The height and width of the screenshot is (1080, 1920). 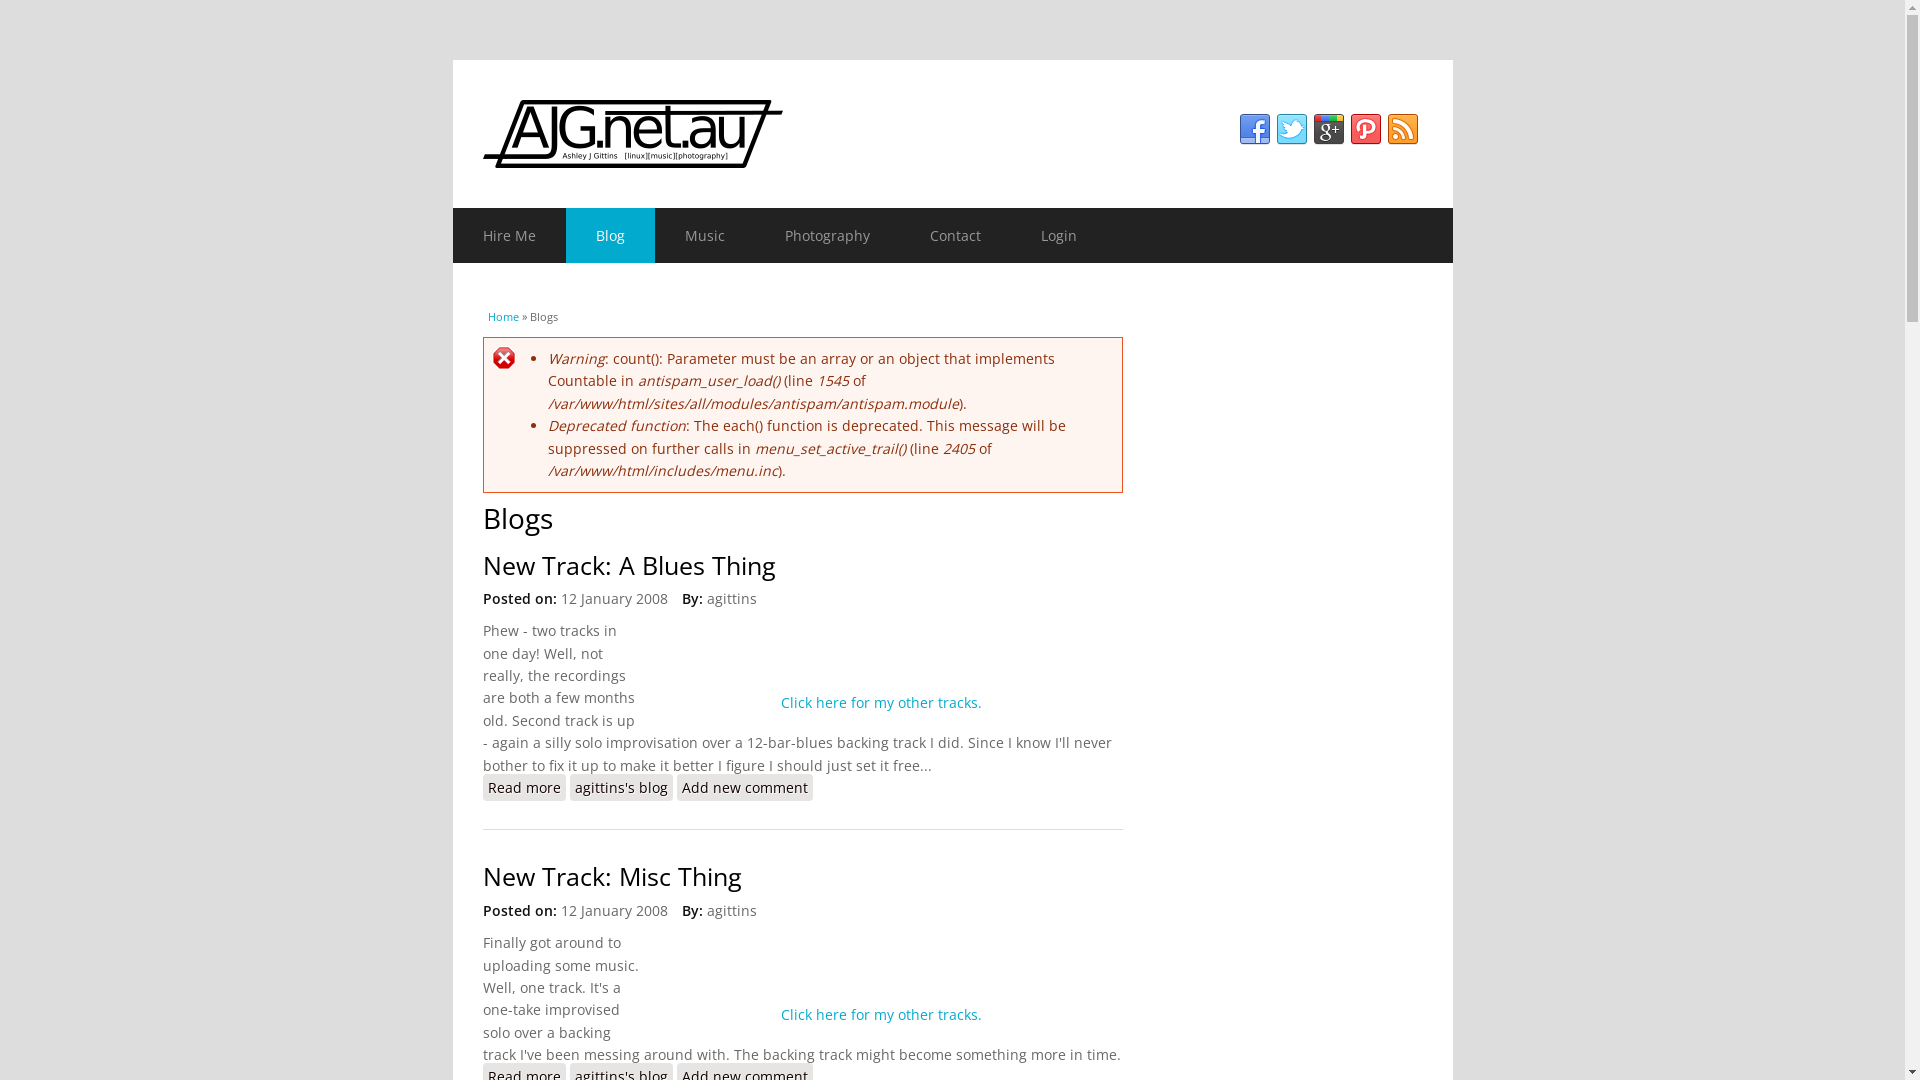 What do you see at coordinates (524, 788) in the screenshot?
I see `Read more
about New Track: A Blues Thing` at bounding box center [524, 788].